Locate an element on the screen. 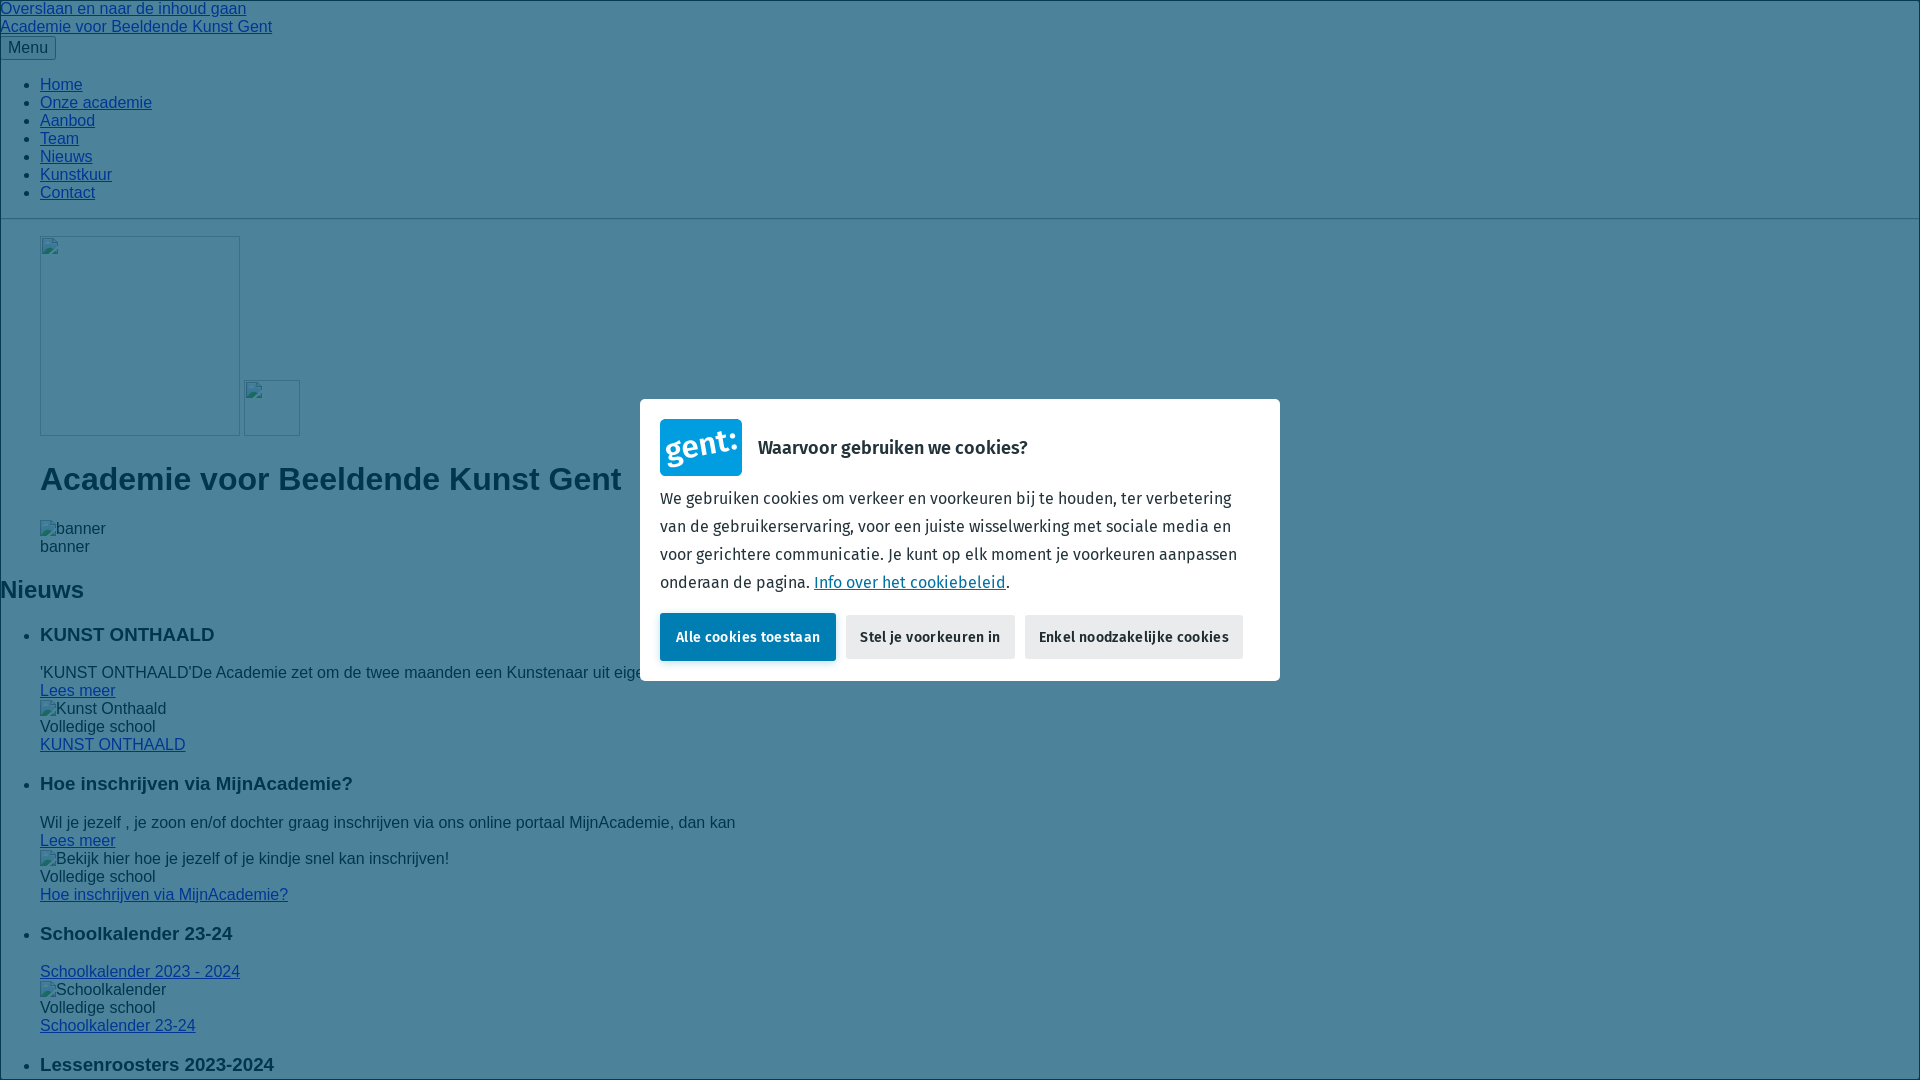 Image resolution: width=1920 pixels, height=1080 pixels. Kunstkuur is located at coordinates (76, 174).